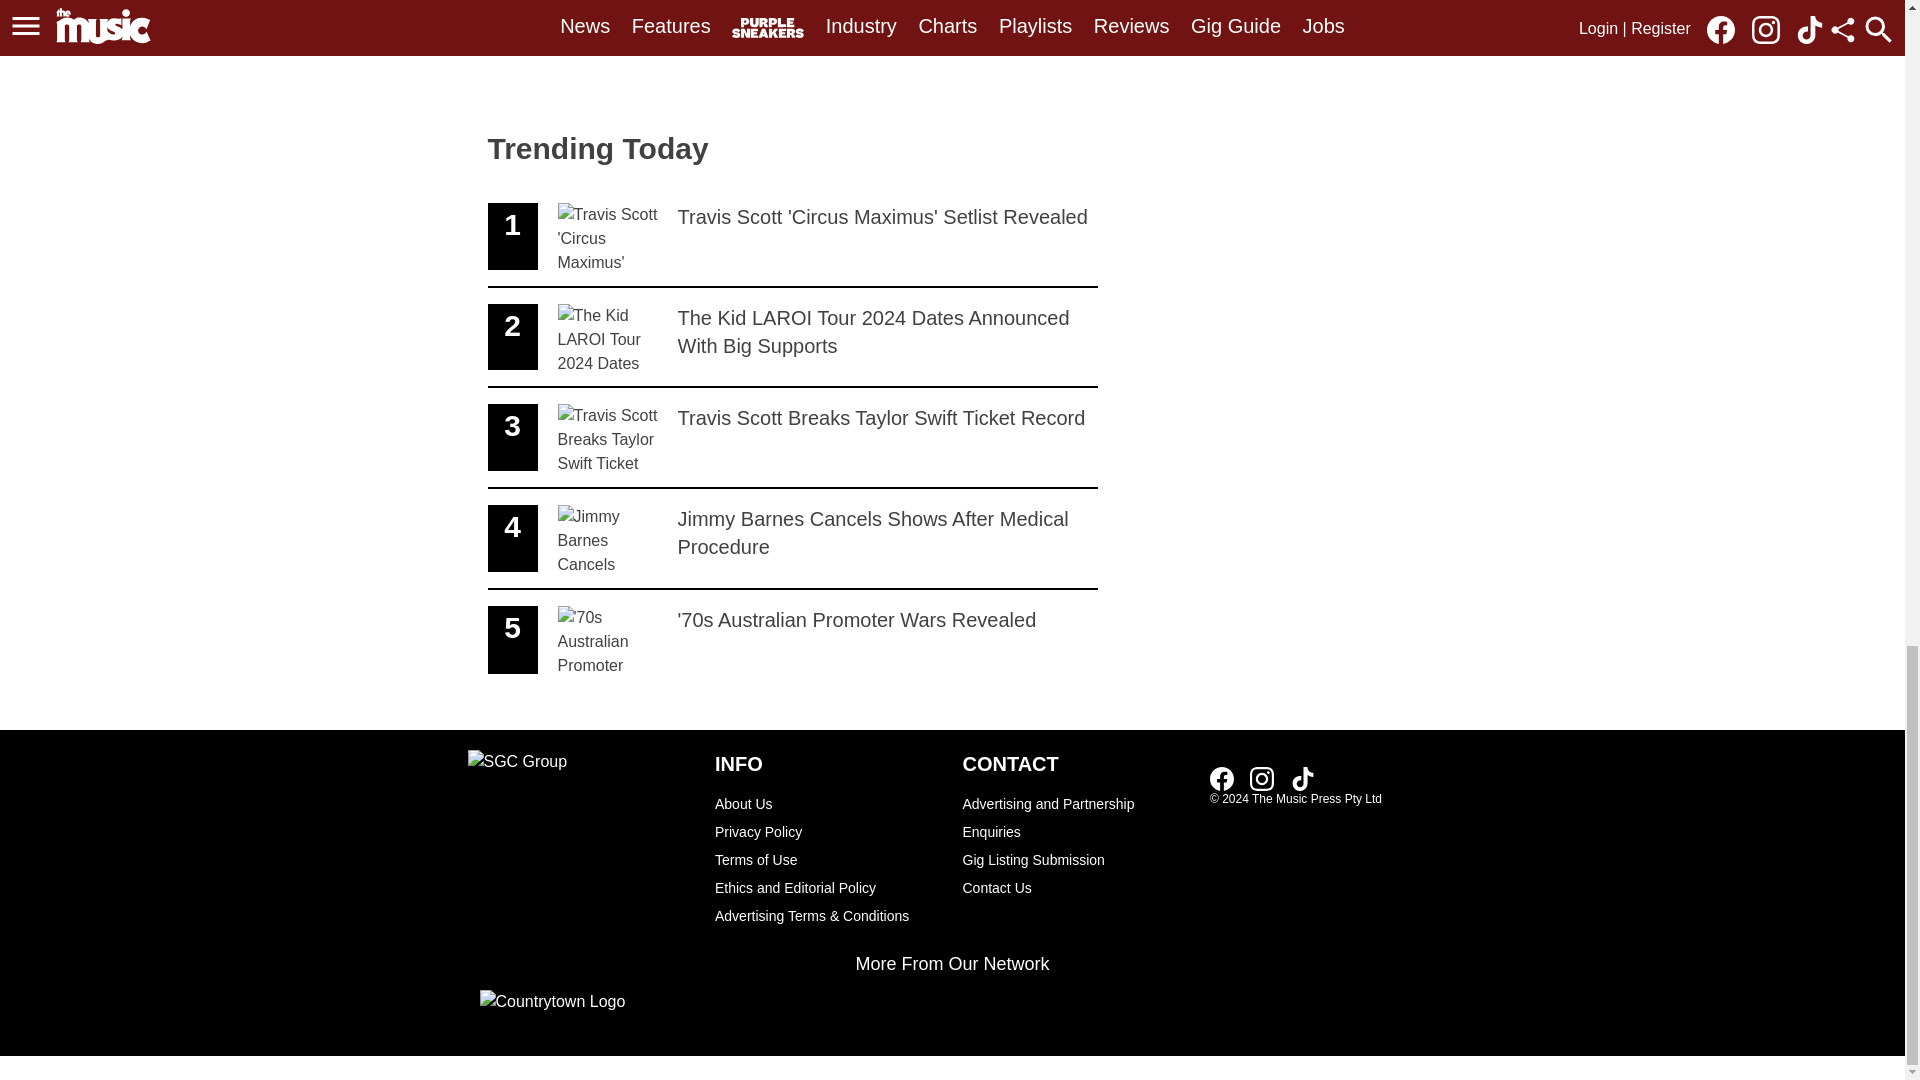 The image size is (1920, 1080). What do you see at coordinates (1302, 778) in the screenshot?
I see `Gig Listing Submission` at bounding box center [1302, 778].